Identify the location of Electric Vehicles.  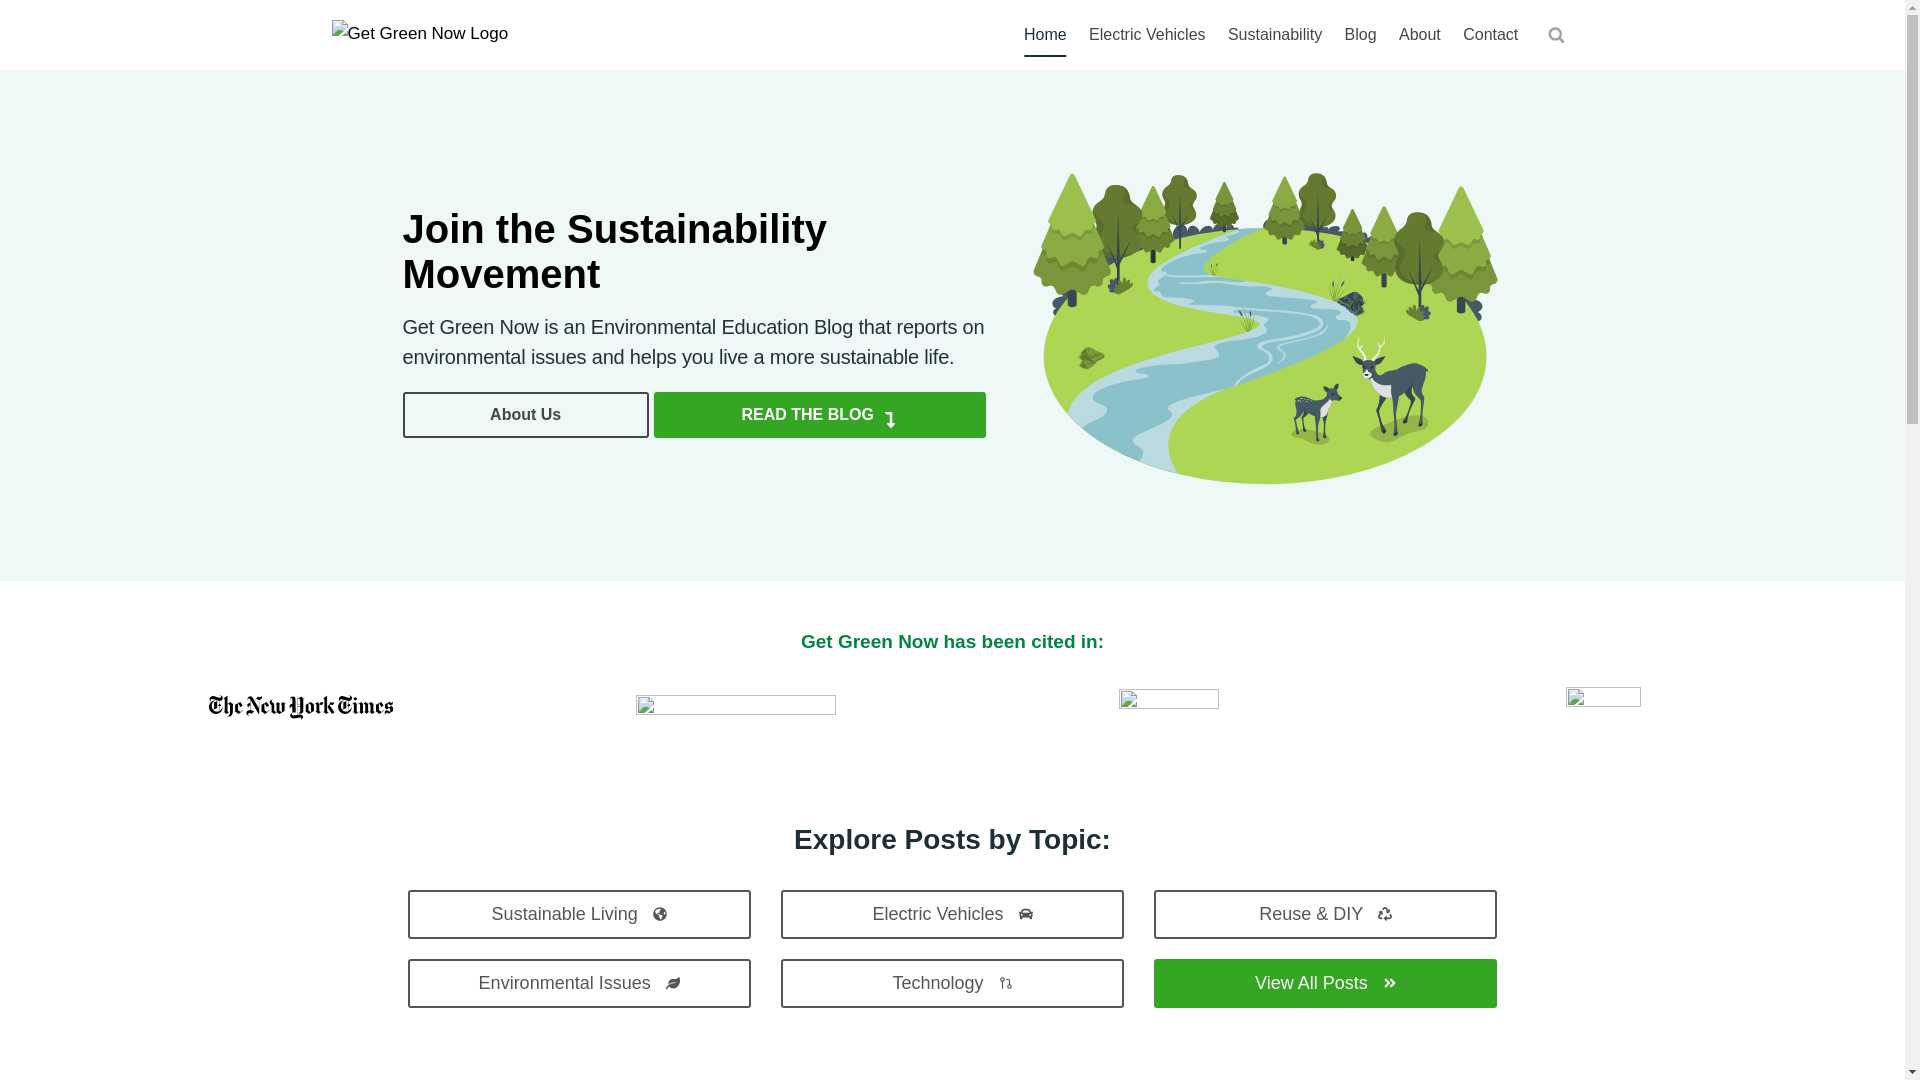
(1147, 35).